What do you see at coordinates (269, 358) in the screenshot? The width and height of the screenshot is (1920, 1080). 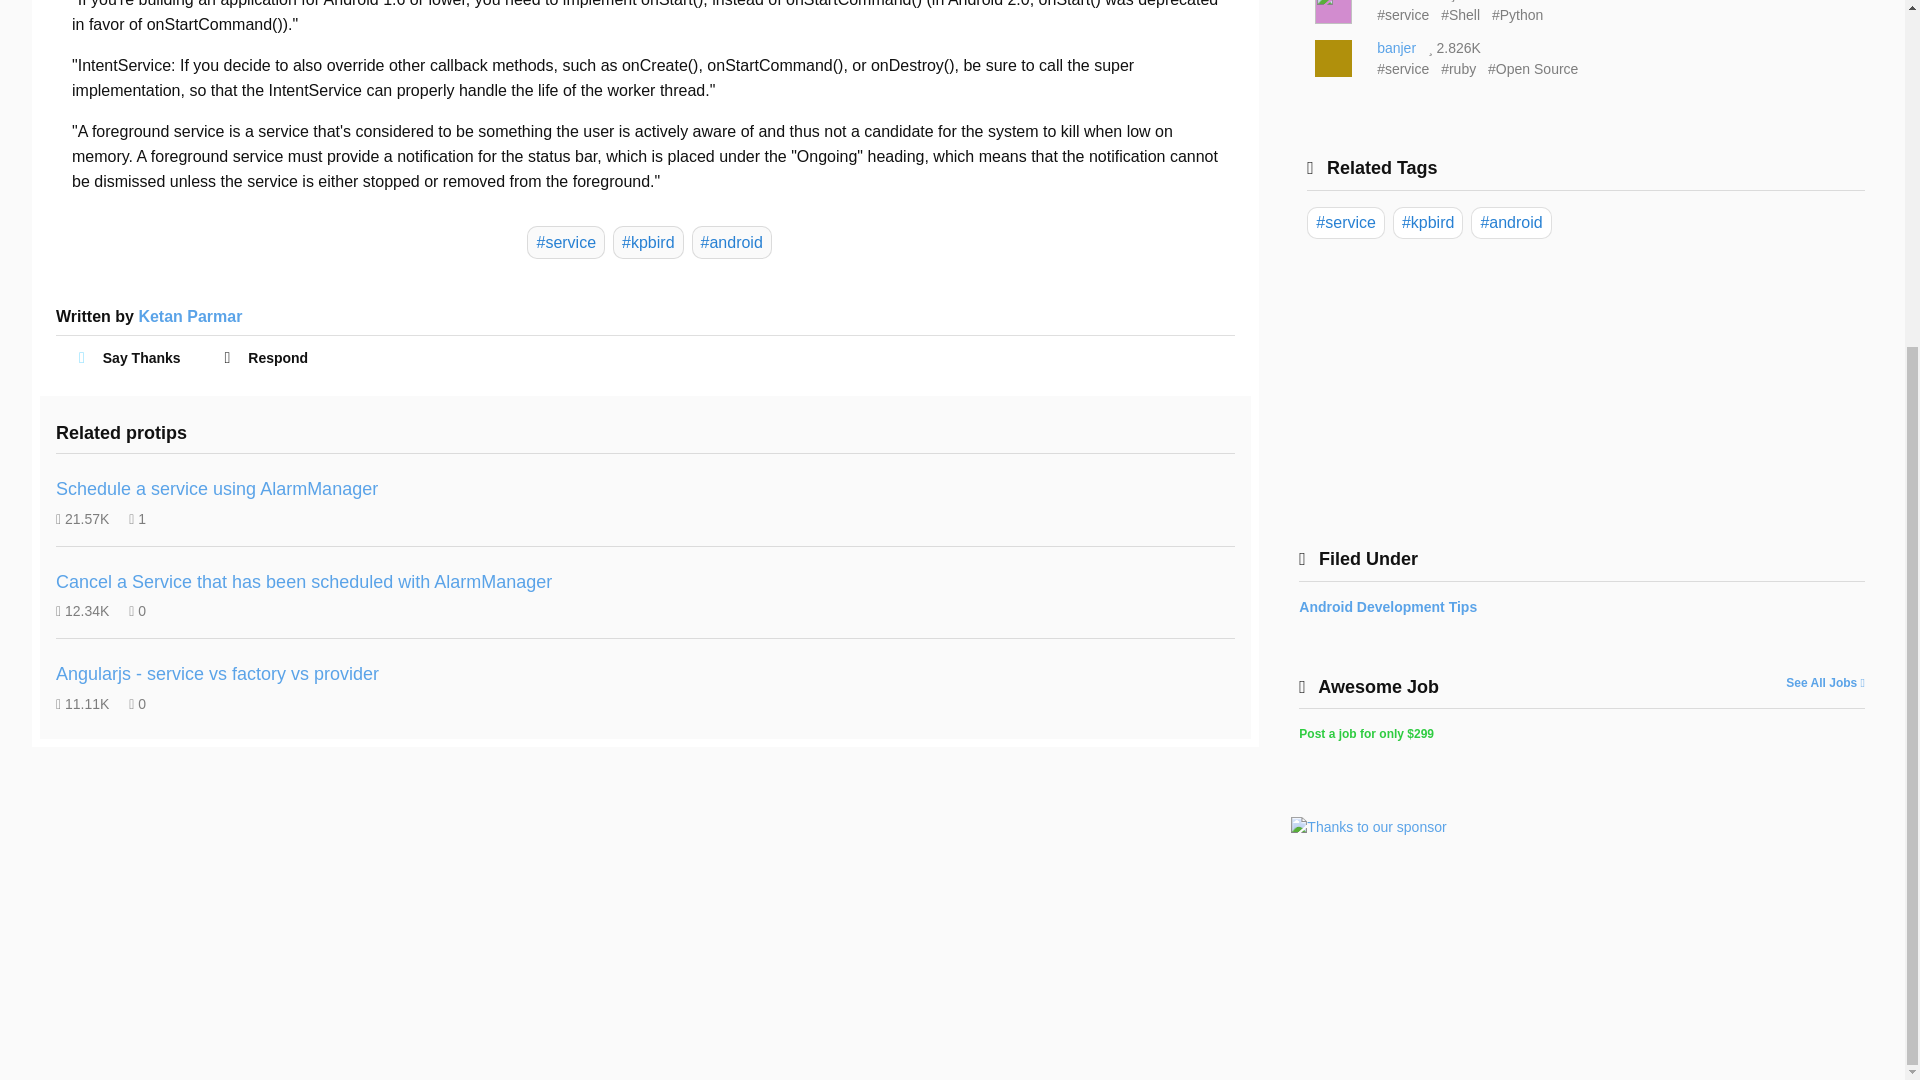 I see `Respond` at bounding box center [269, 358].